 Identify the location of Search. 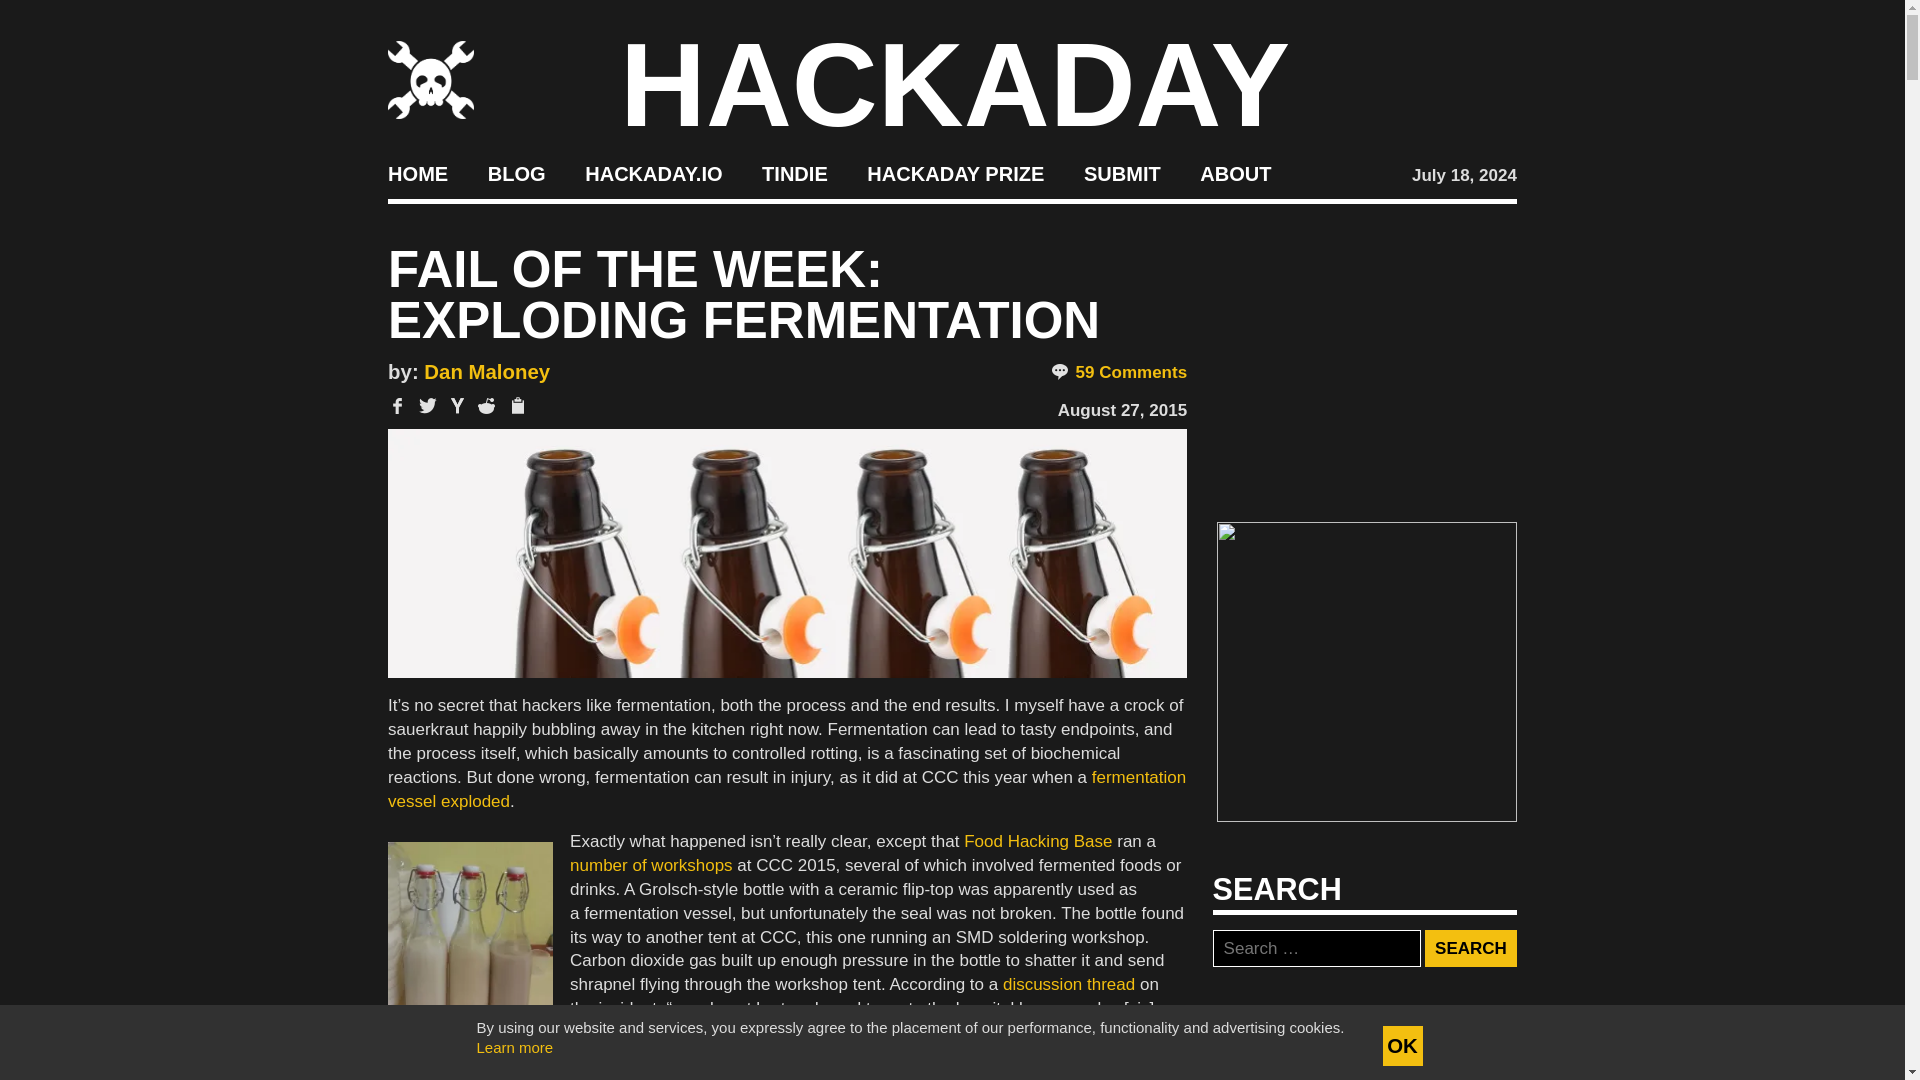
(1470, 948).